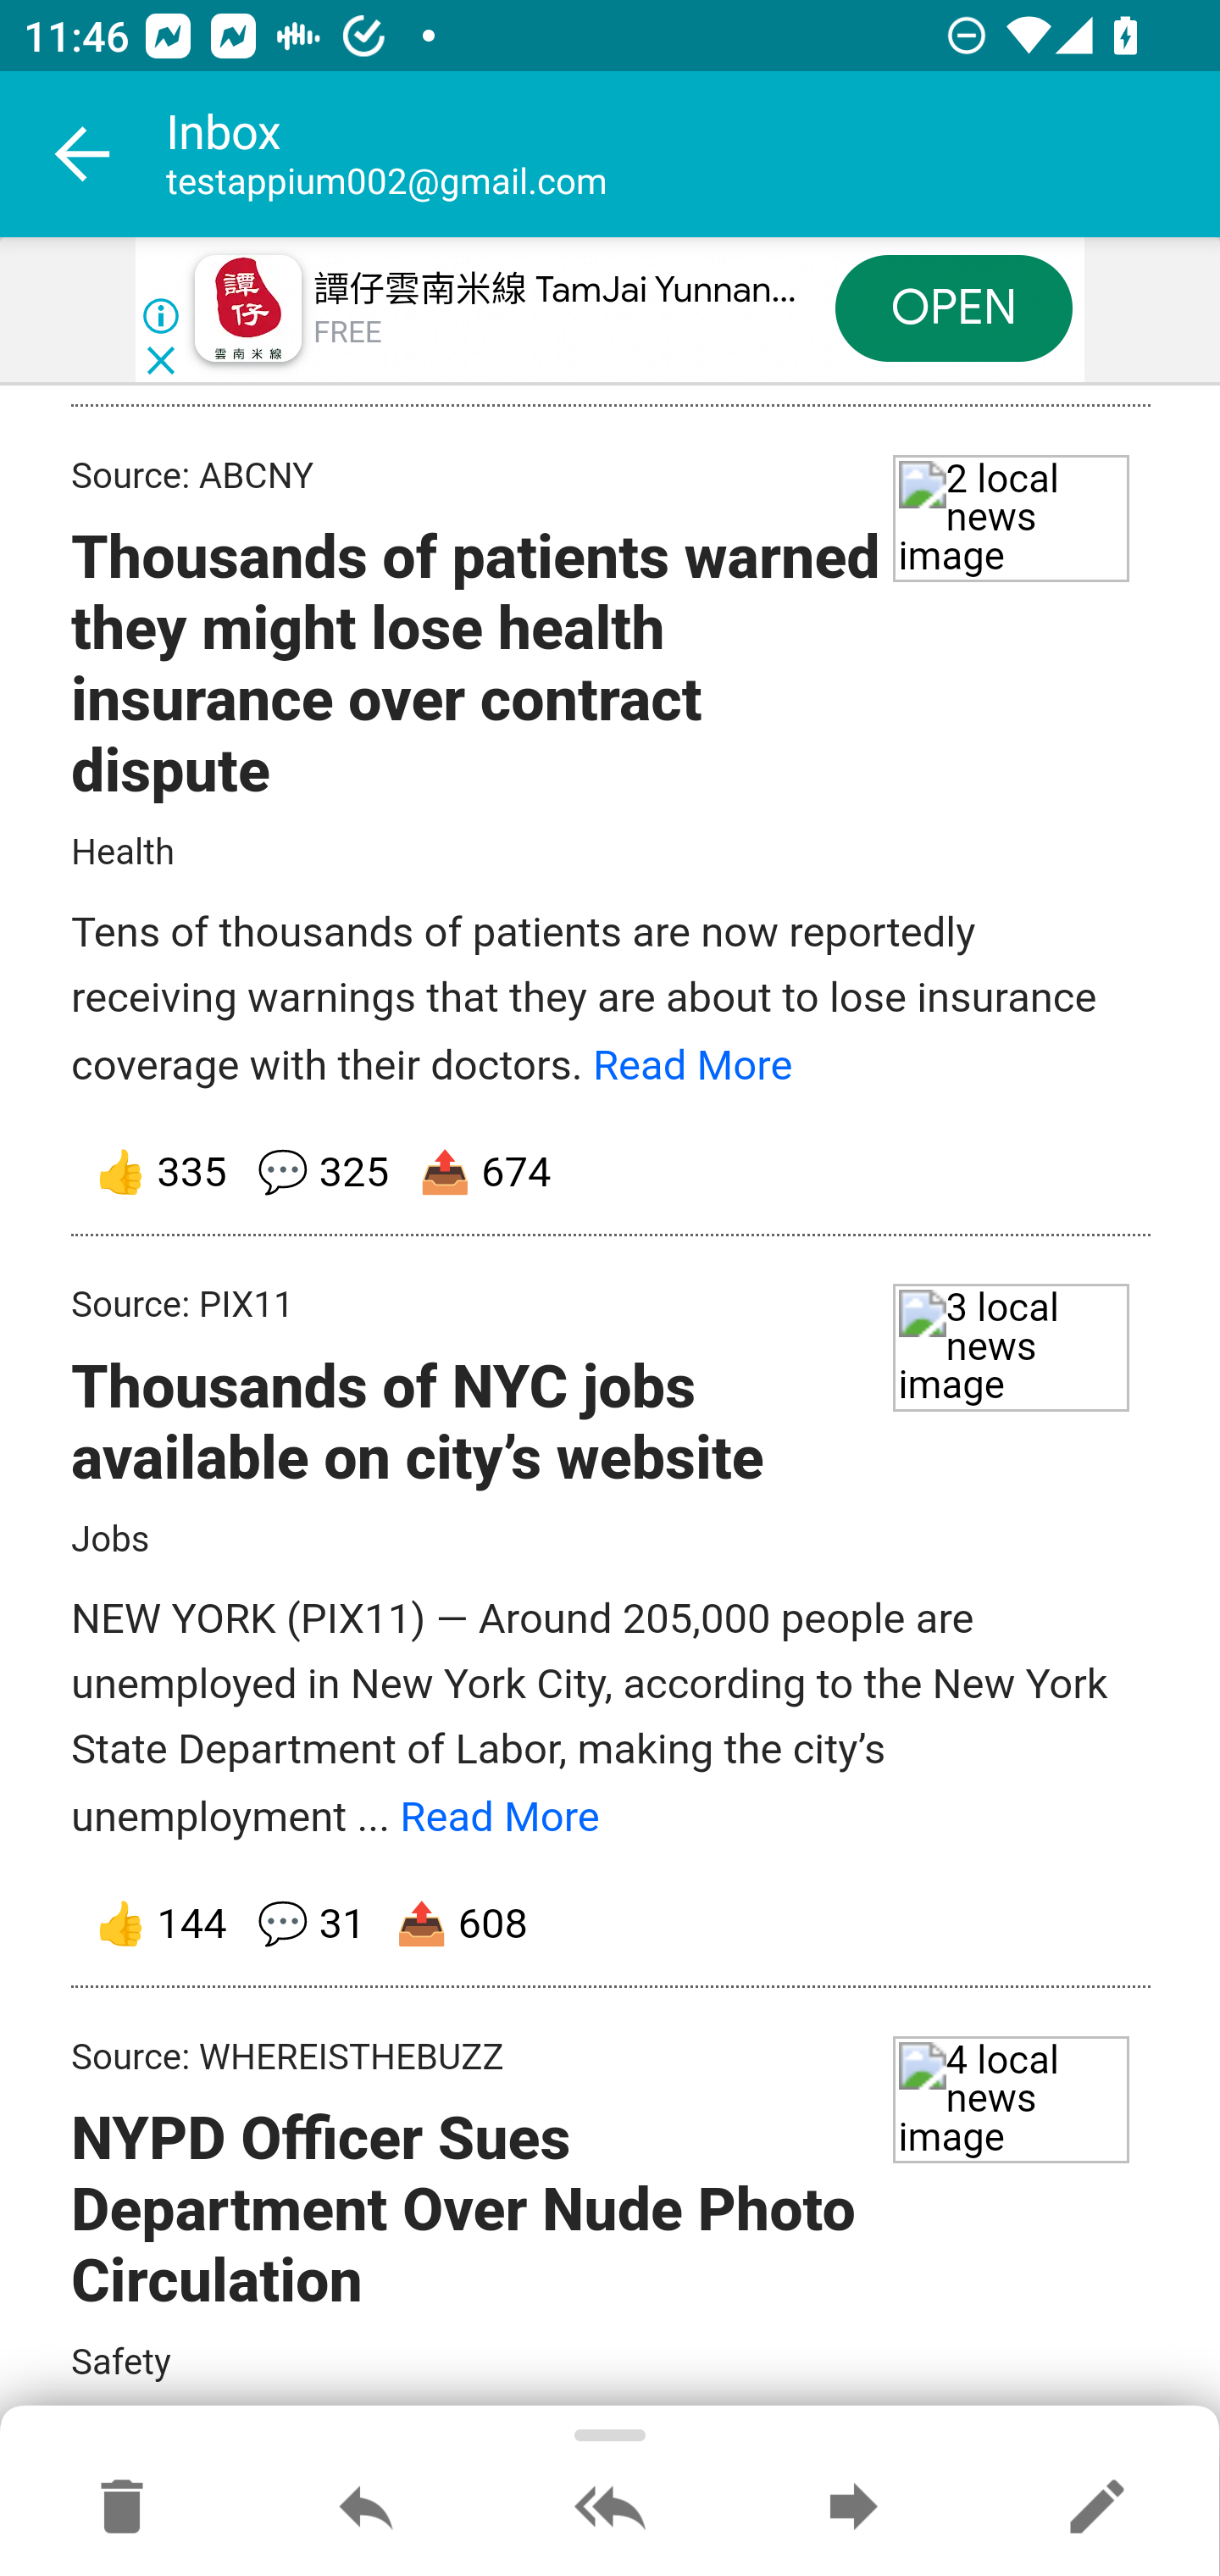 The height and width of the screenshot is (2576, 1220). I want to click on Navigate up, so click(83, 154).